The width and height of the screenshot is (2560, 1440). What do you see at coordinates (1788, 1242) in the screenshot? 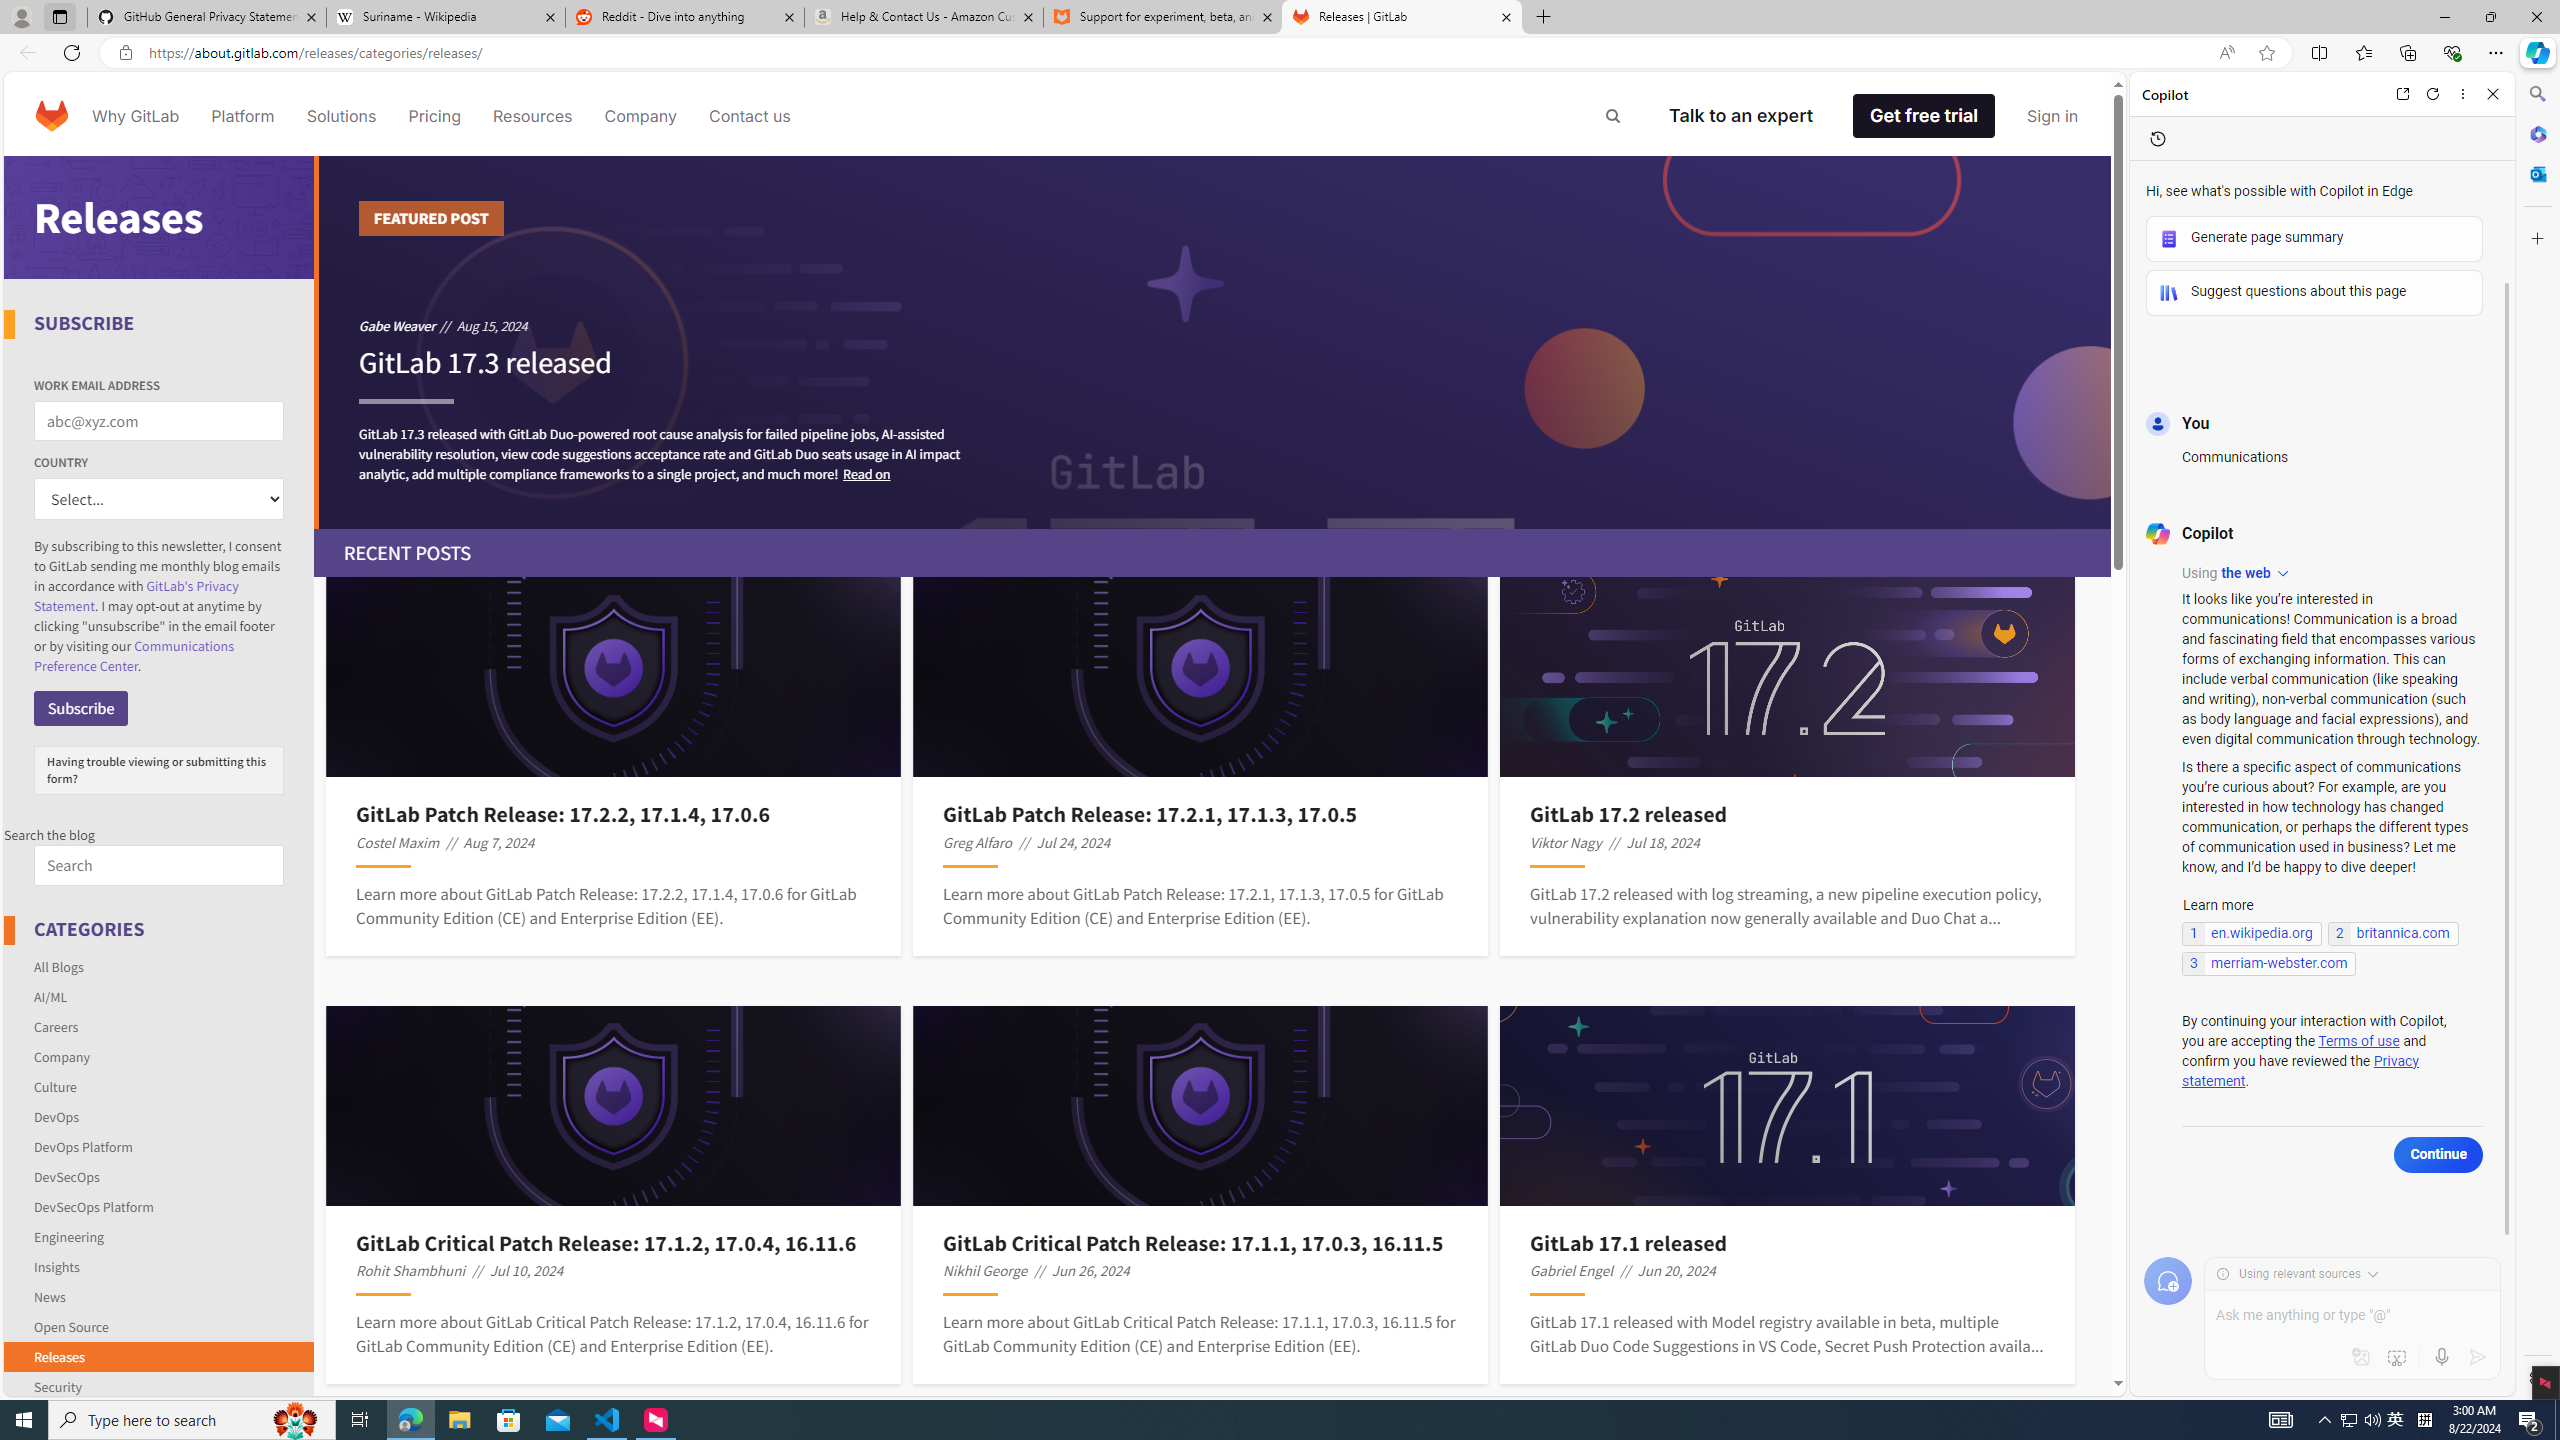
I see `GitLab 17.1 released` at bounding box center [1788, 1242].